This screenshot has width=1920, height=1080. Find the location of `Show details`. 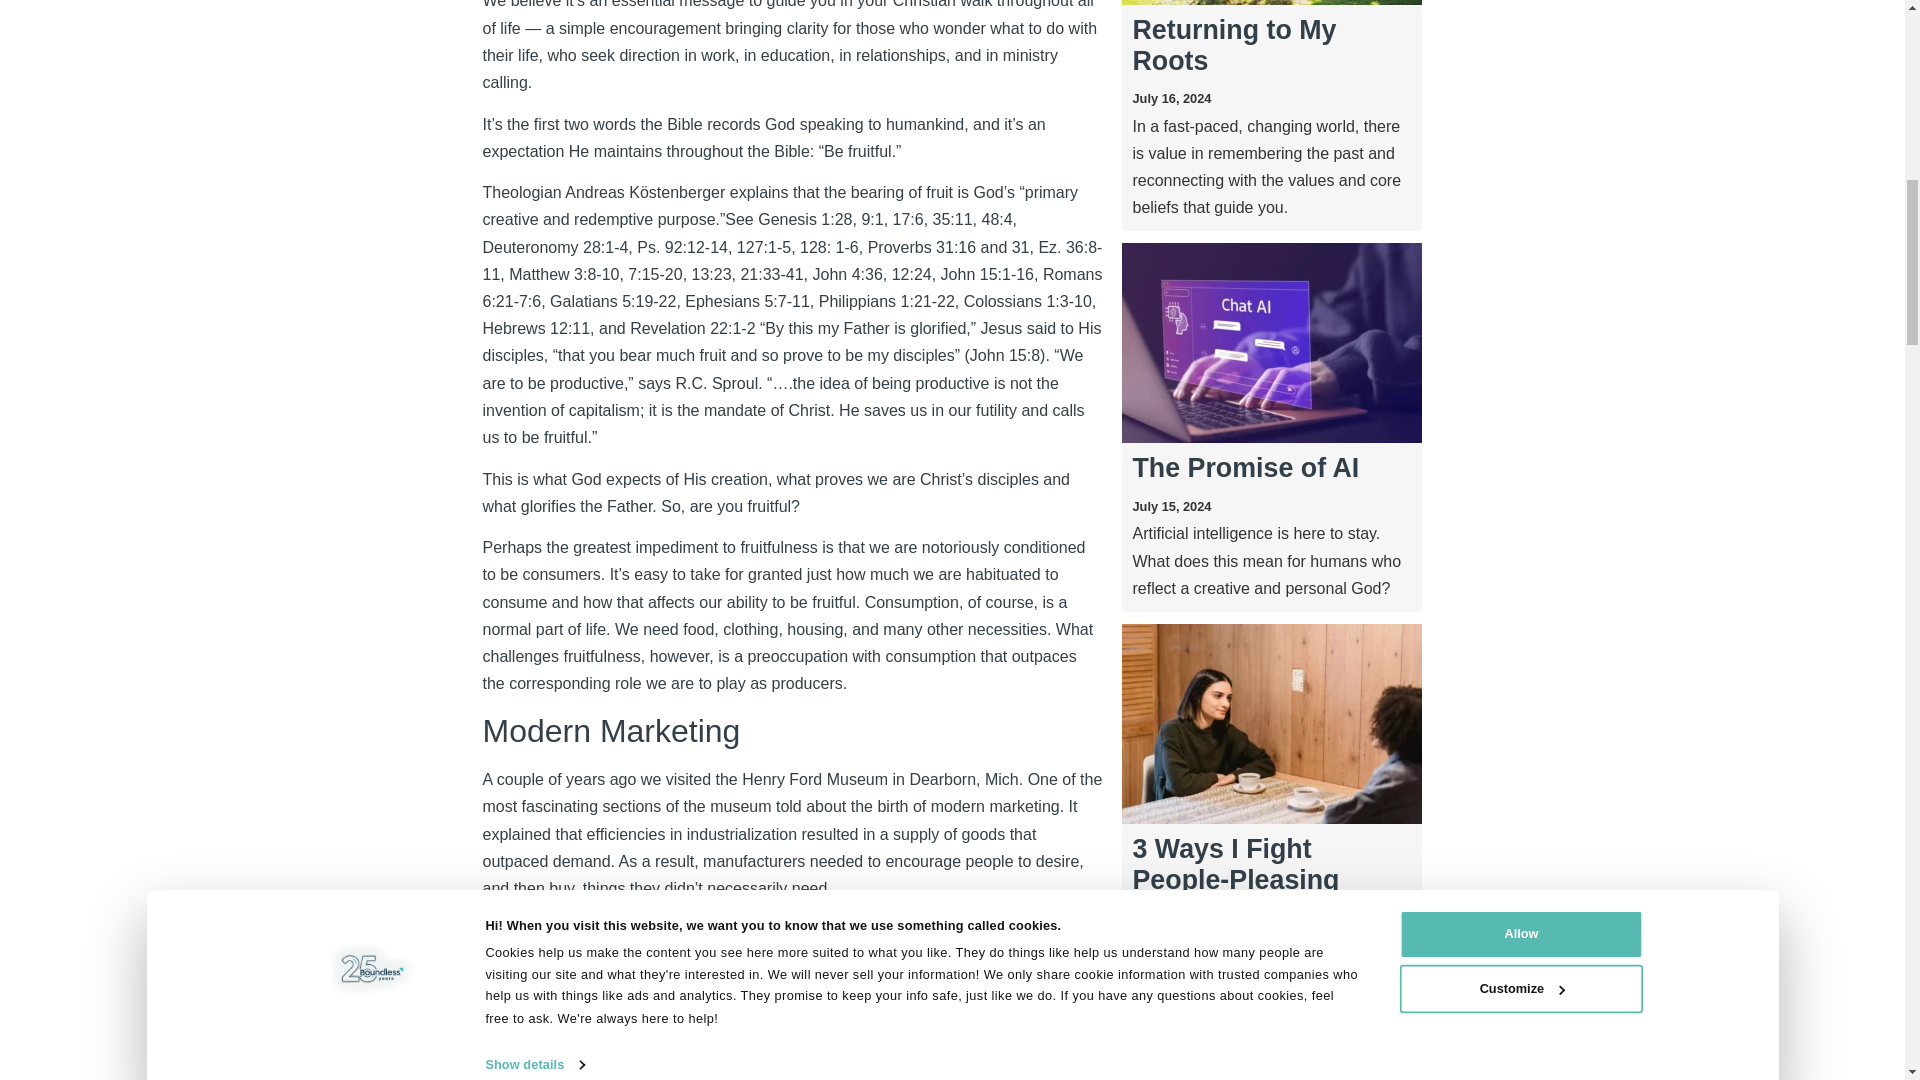

Show details is located at coordinates (544, 1).